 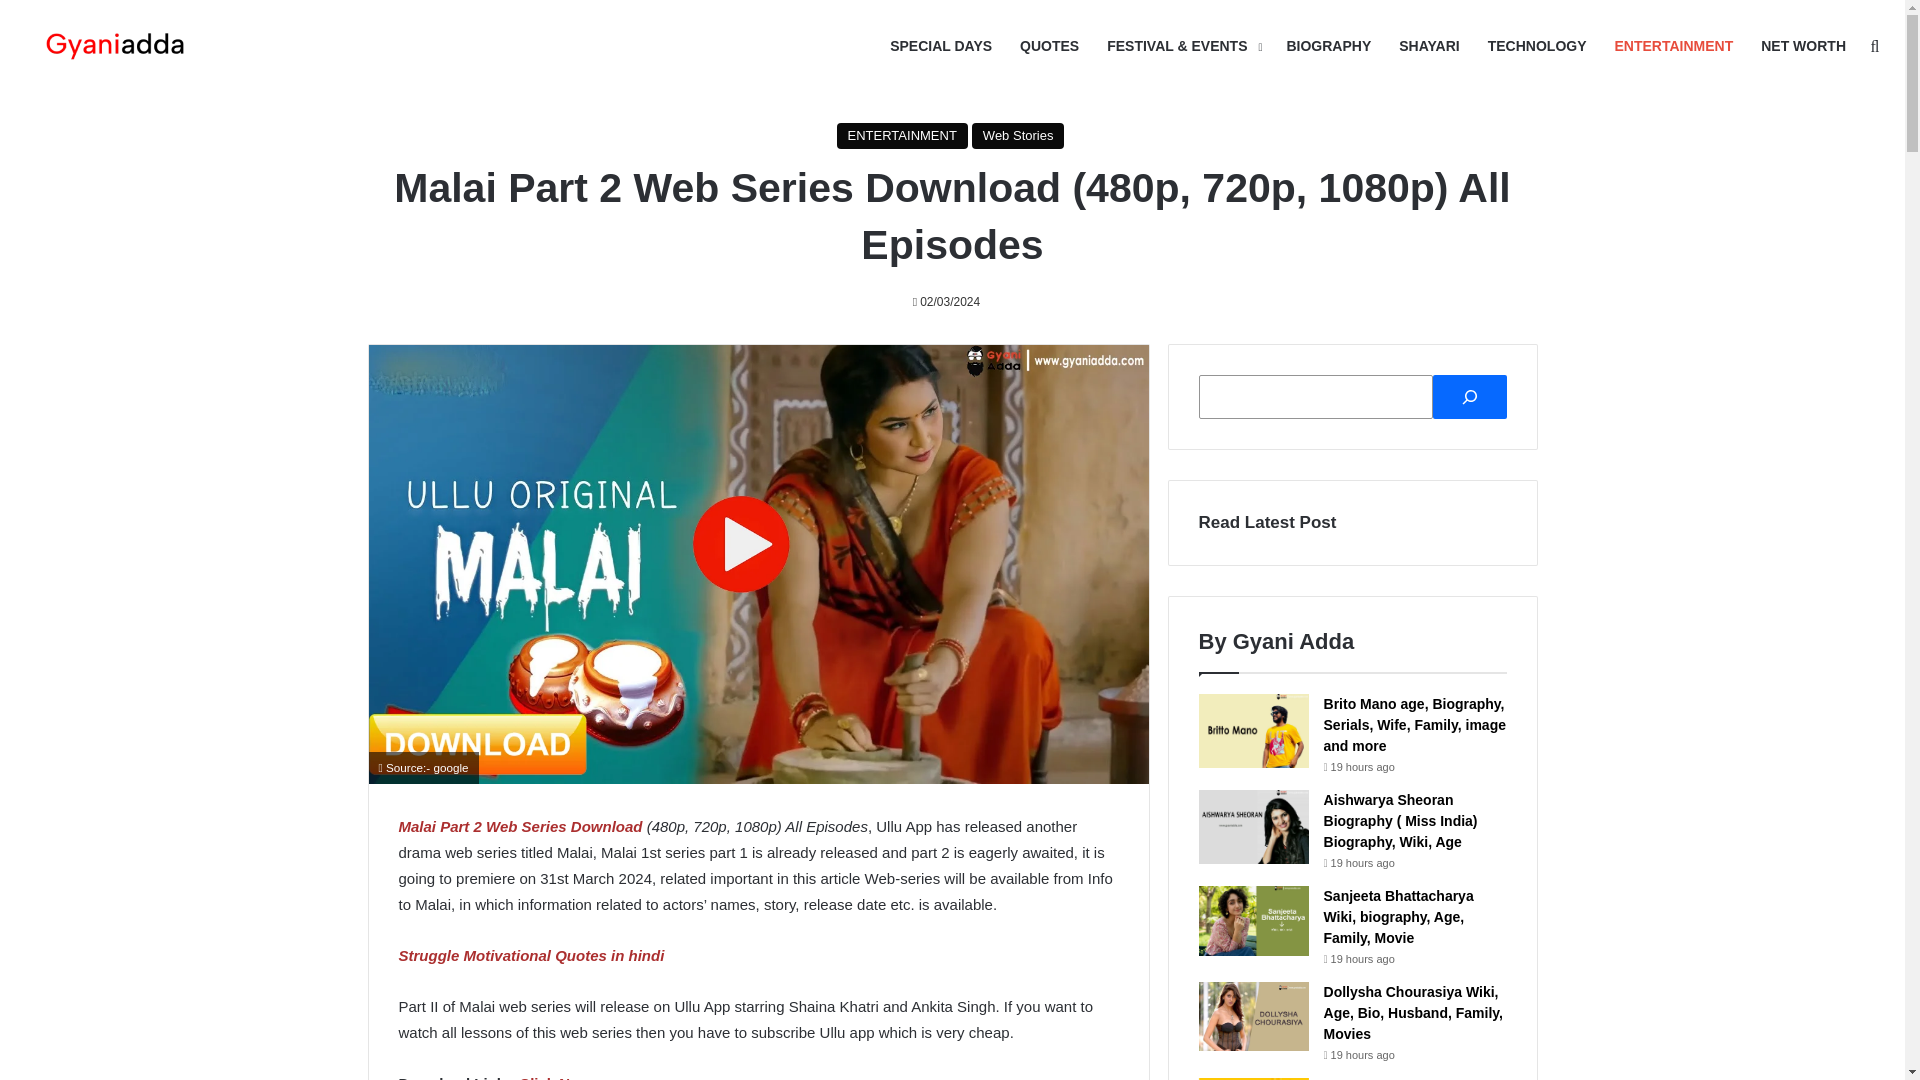 I want to click on NET WORTH, so click(x=1804, y=46).